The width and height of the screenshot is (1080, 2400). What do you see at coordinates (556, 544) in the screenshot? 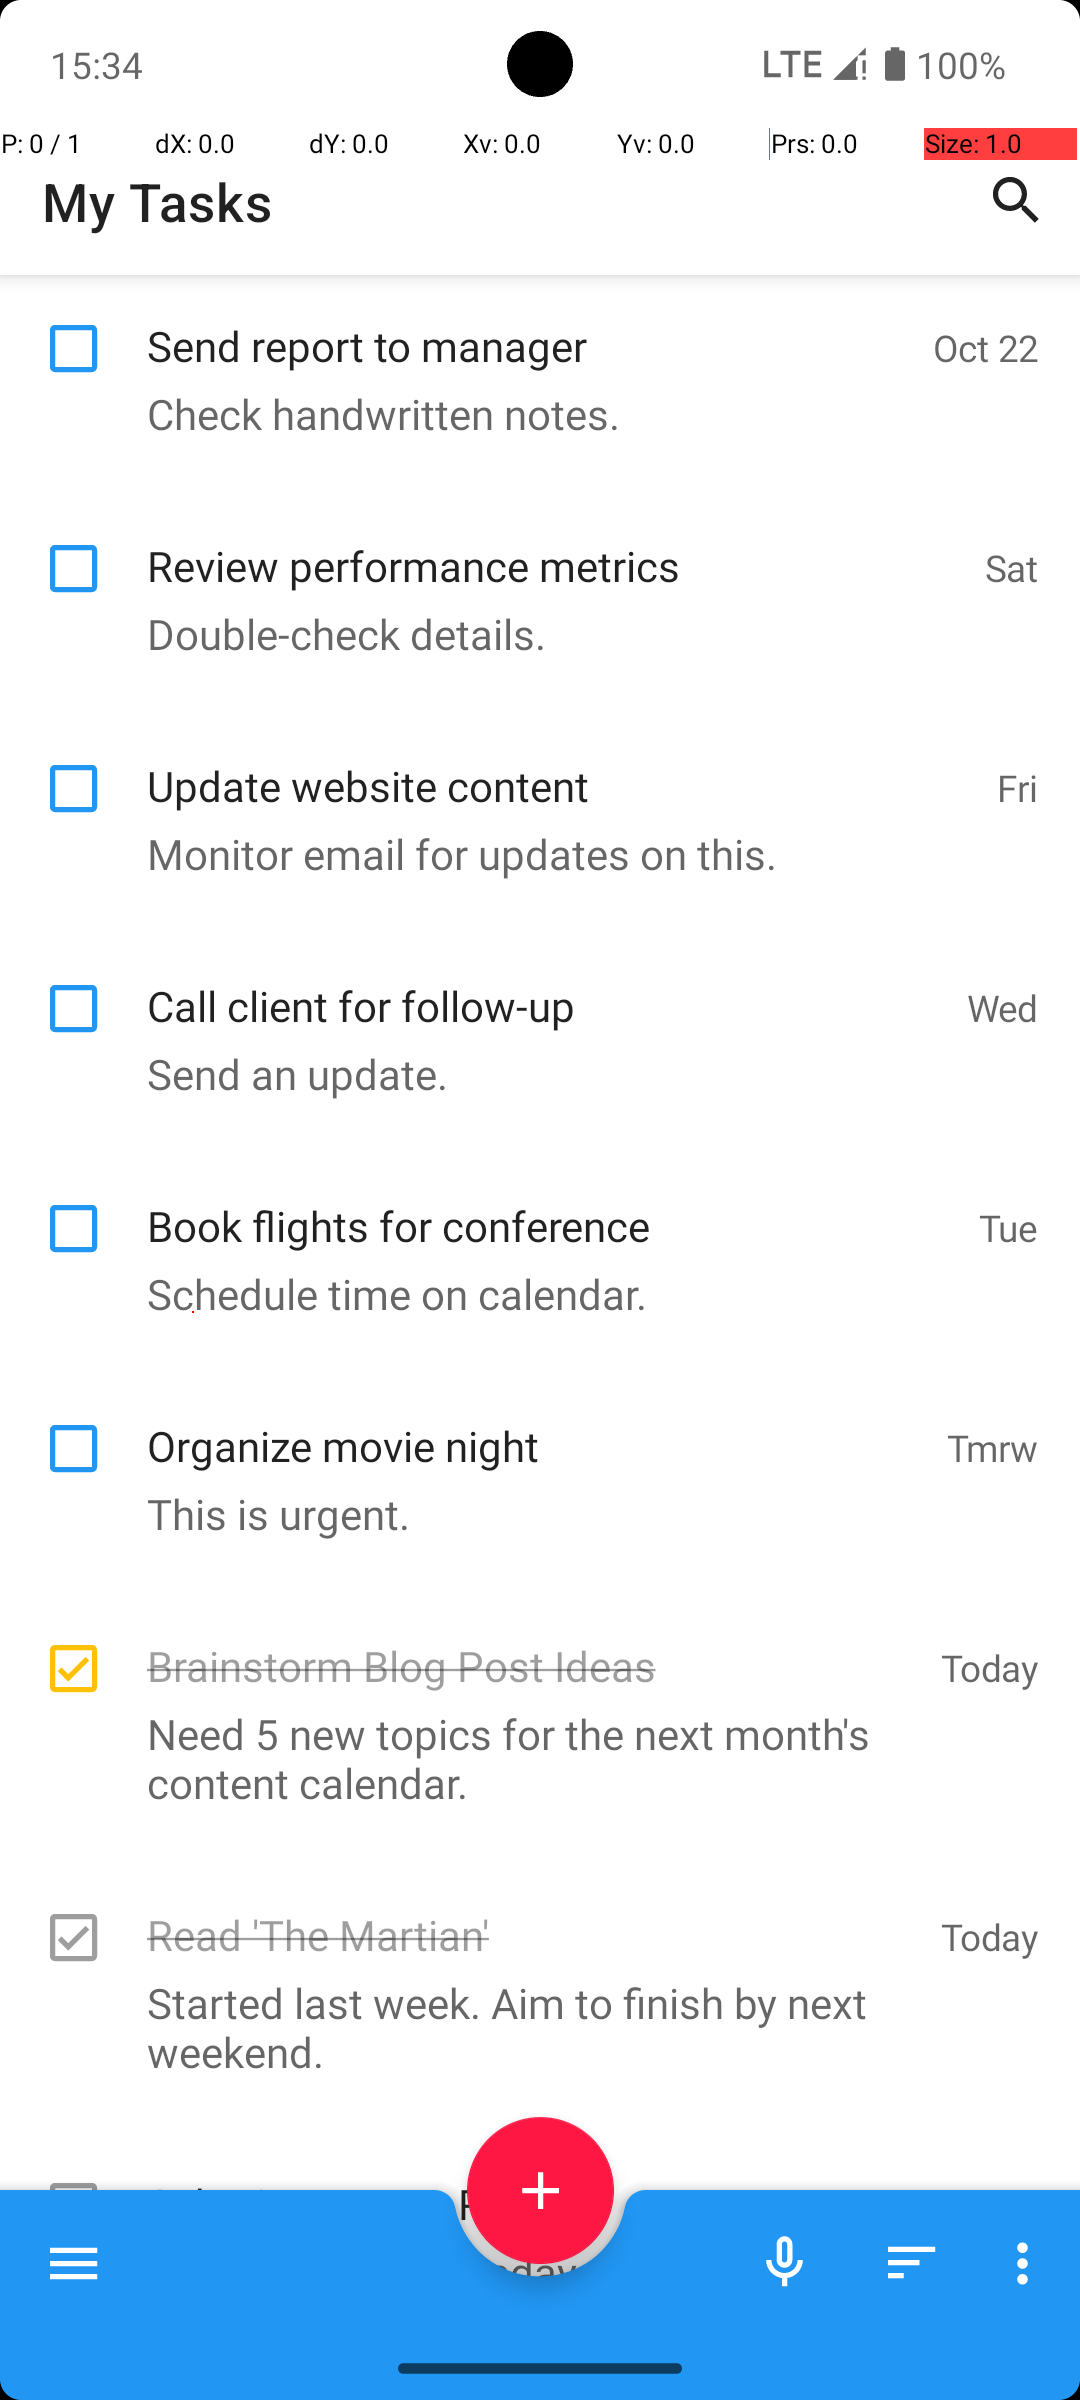
I see `Review performance metrics` at bounding box center [556, 544].